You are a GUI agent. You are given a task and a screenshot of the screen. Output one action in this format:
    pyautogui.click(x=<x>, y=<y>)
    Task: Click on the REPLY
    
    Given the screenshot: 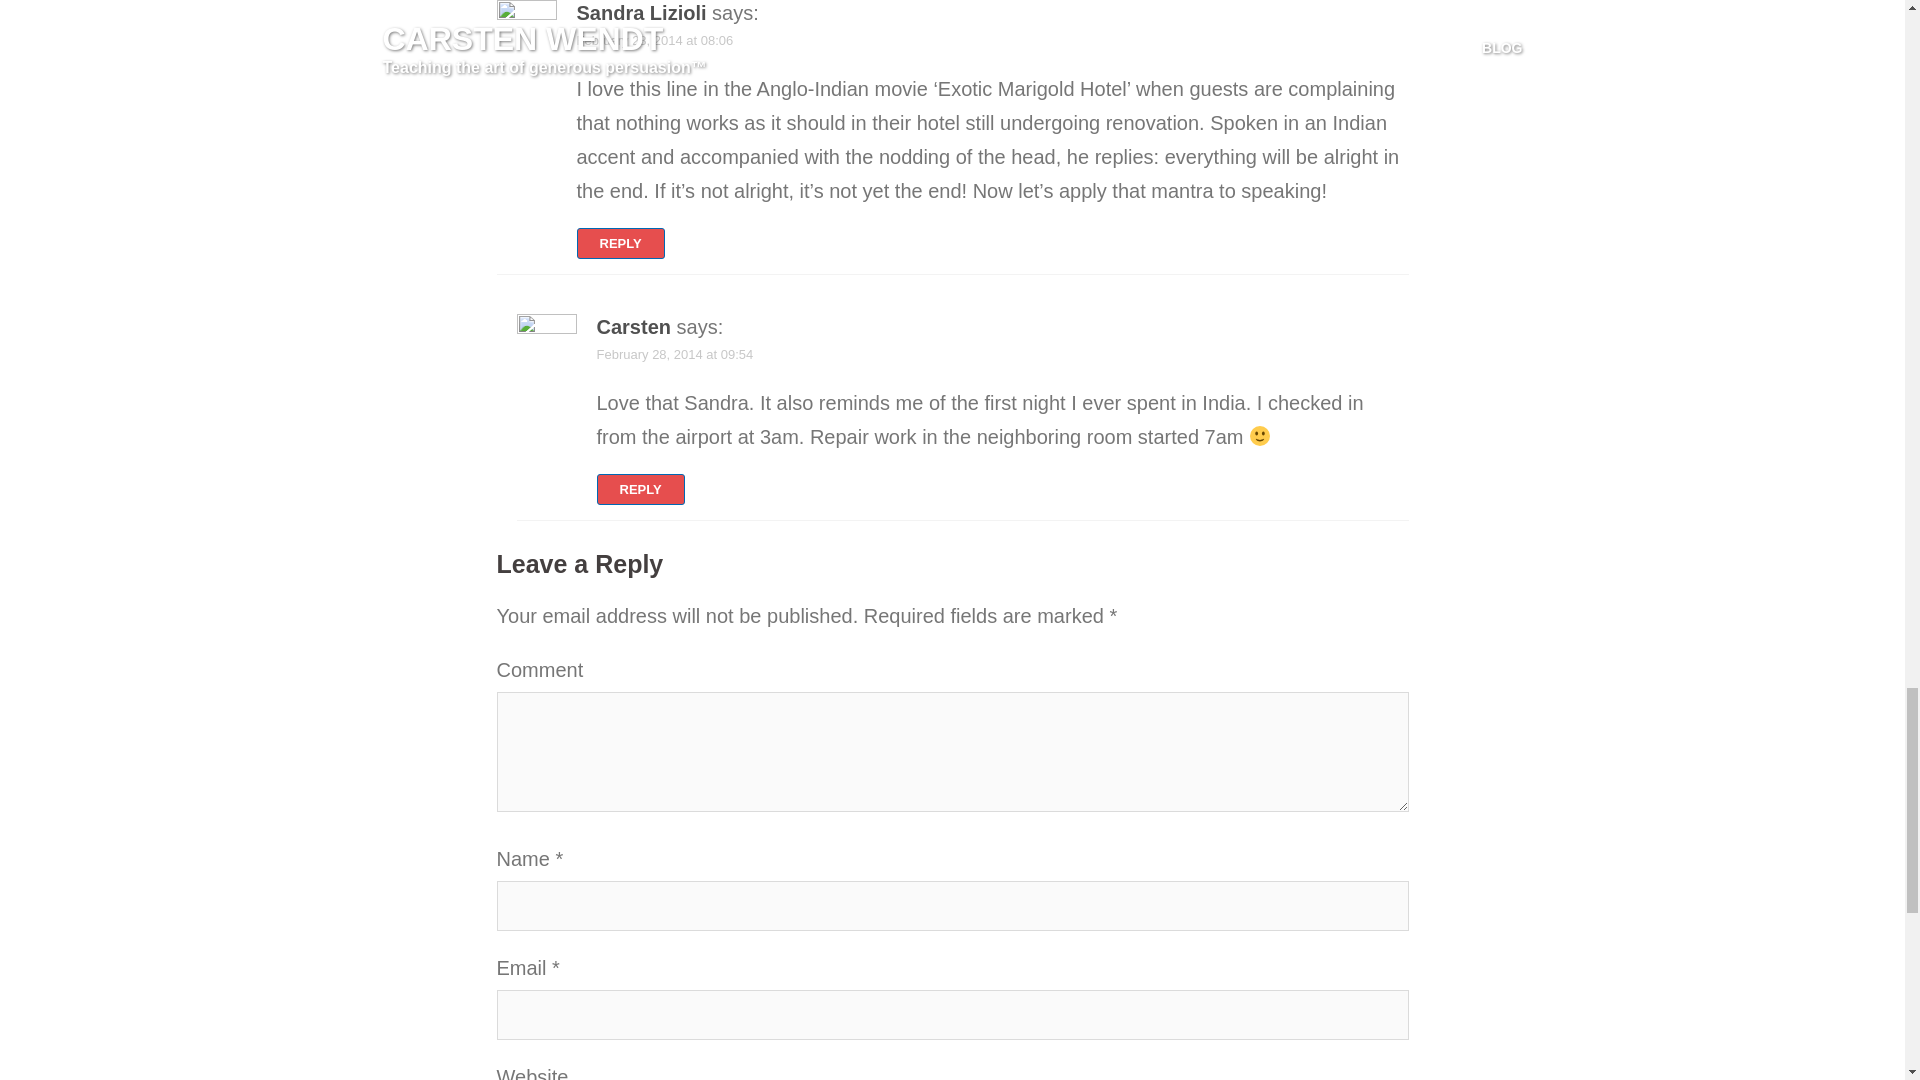 What is the action you would take?
    pyautogui.click(x=620, y=243)
    